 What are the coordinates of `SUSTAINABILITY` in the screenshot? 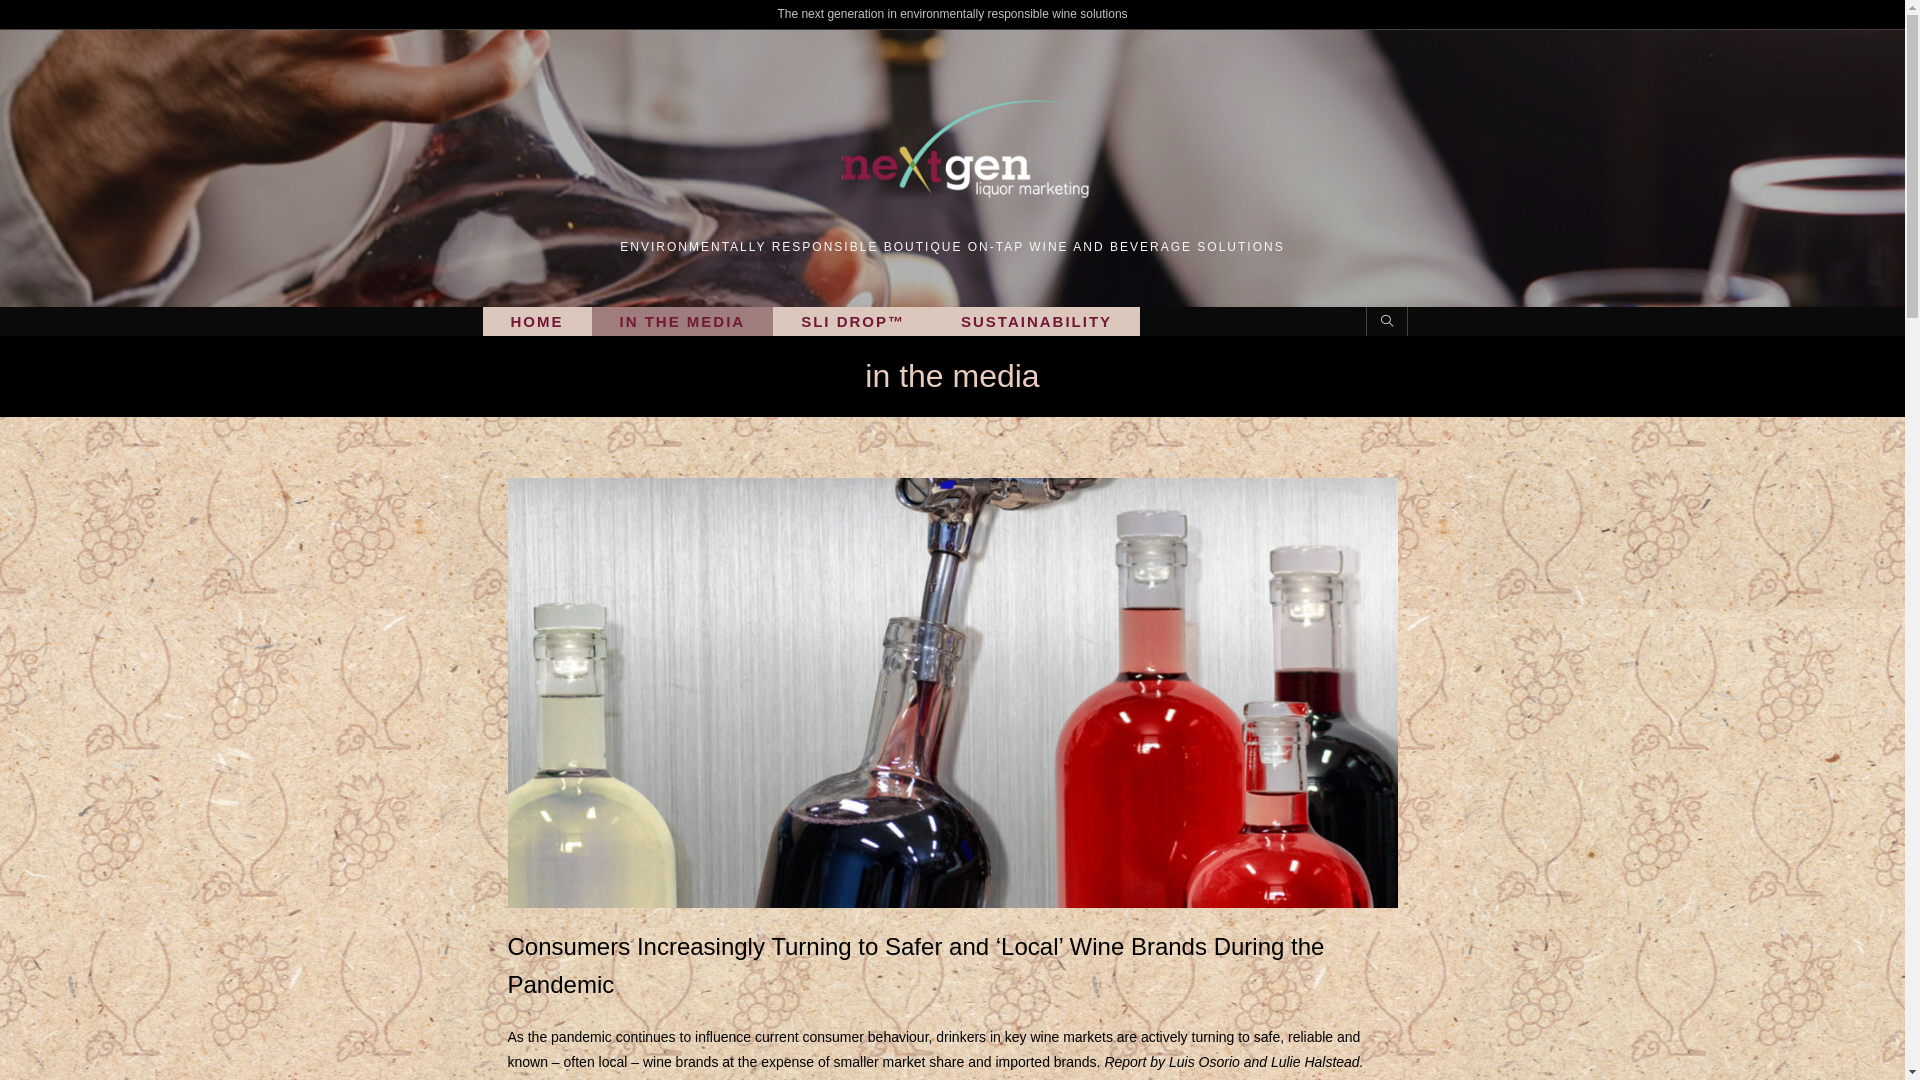 It's located at (1036, 322).